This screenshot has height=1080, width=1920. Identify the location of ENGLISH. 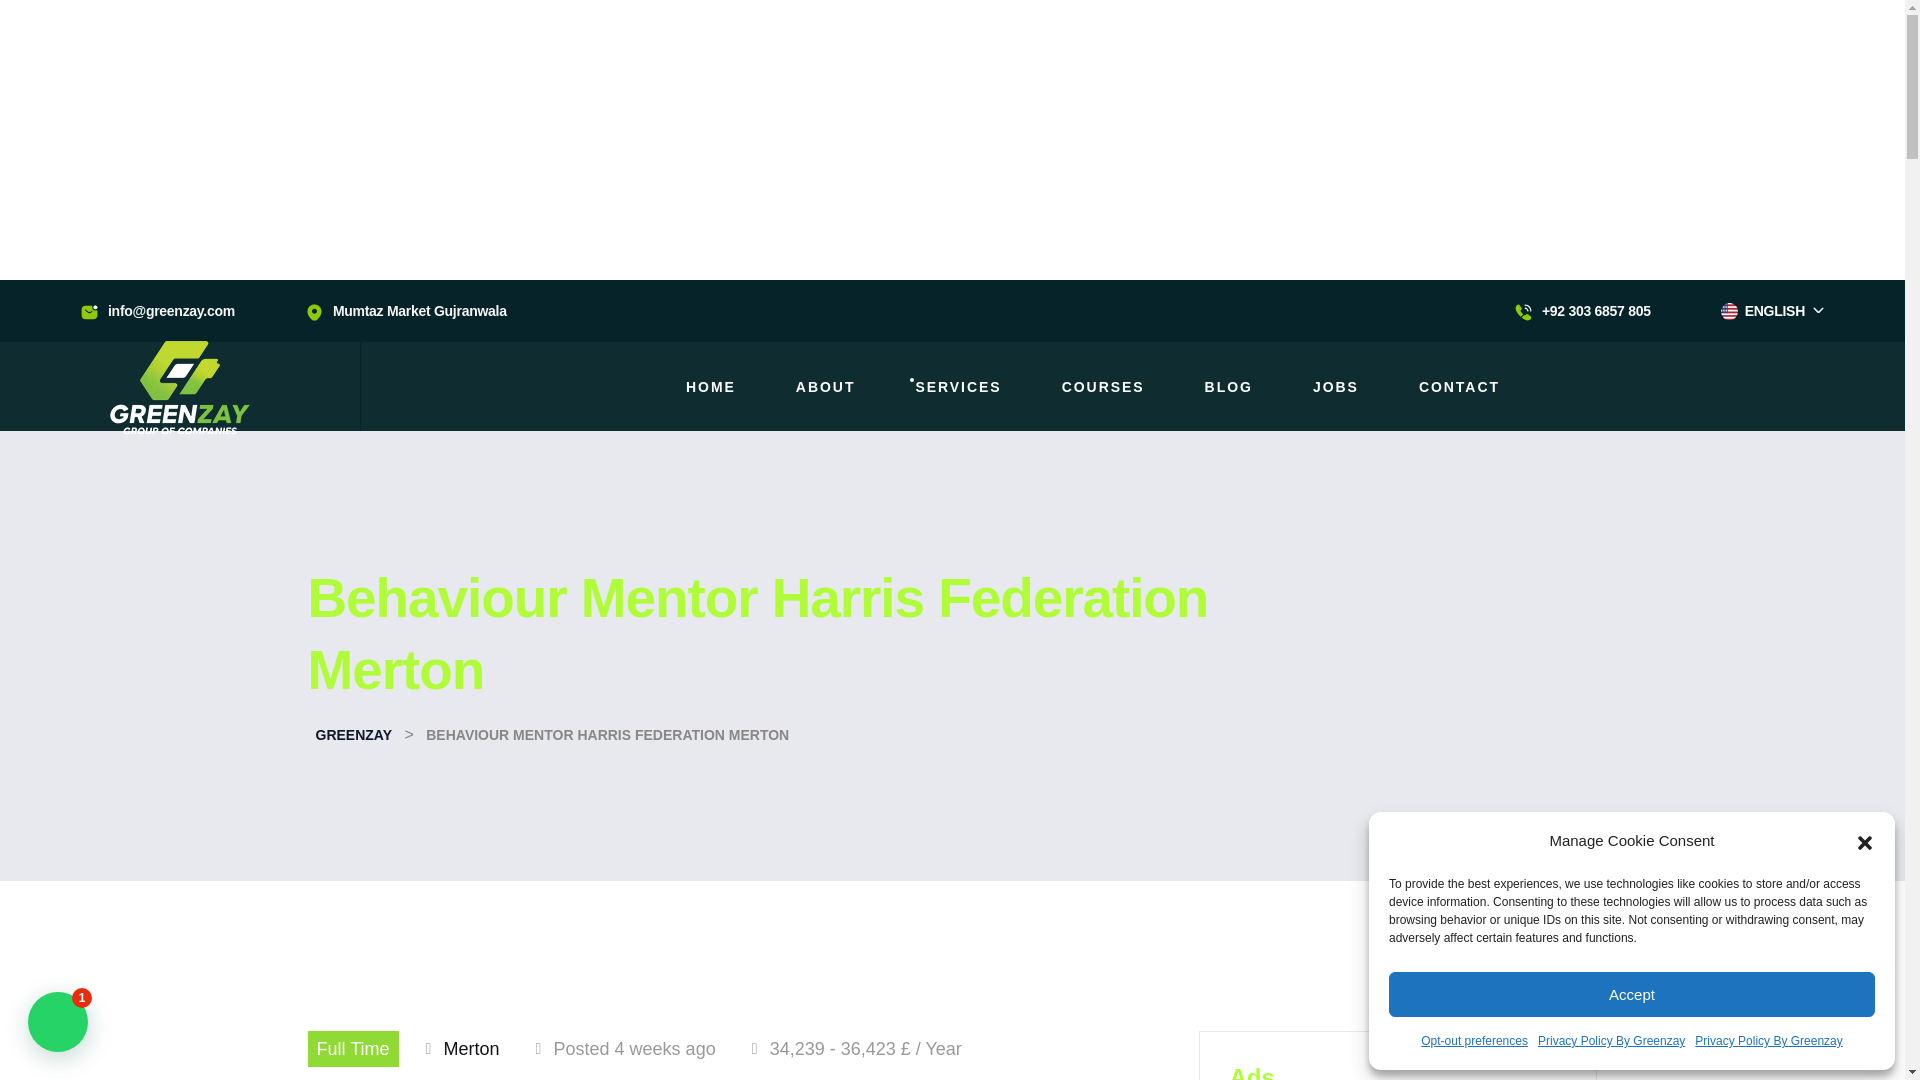
(1772, 310).